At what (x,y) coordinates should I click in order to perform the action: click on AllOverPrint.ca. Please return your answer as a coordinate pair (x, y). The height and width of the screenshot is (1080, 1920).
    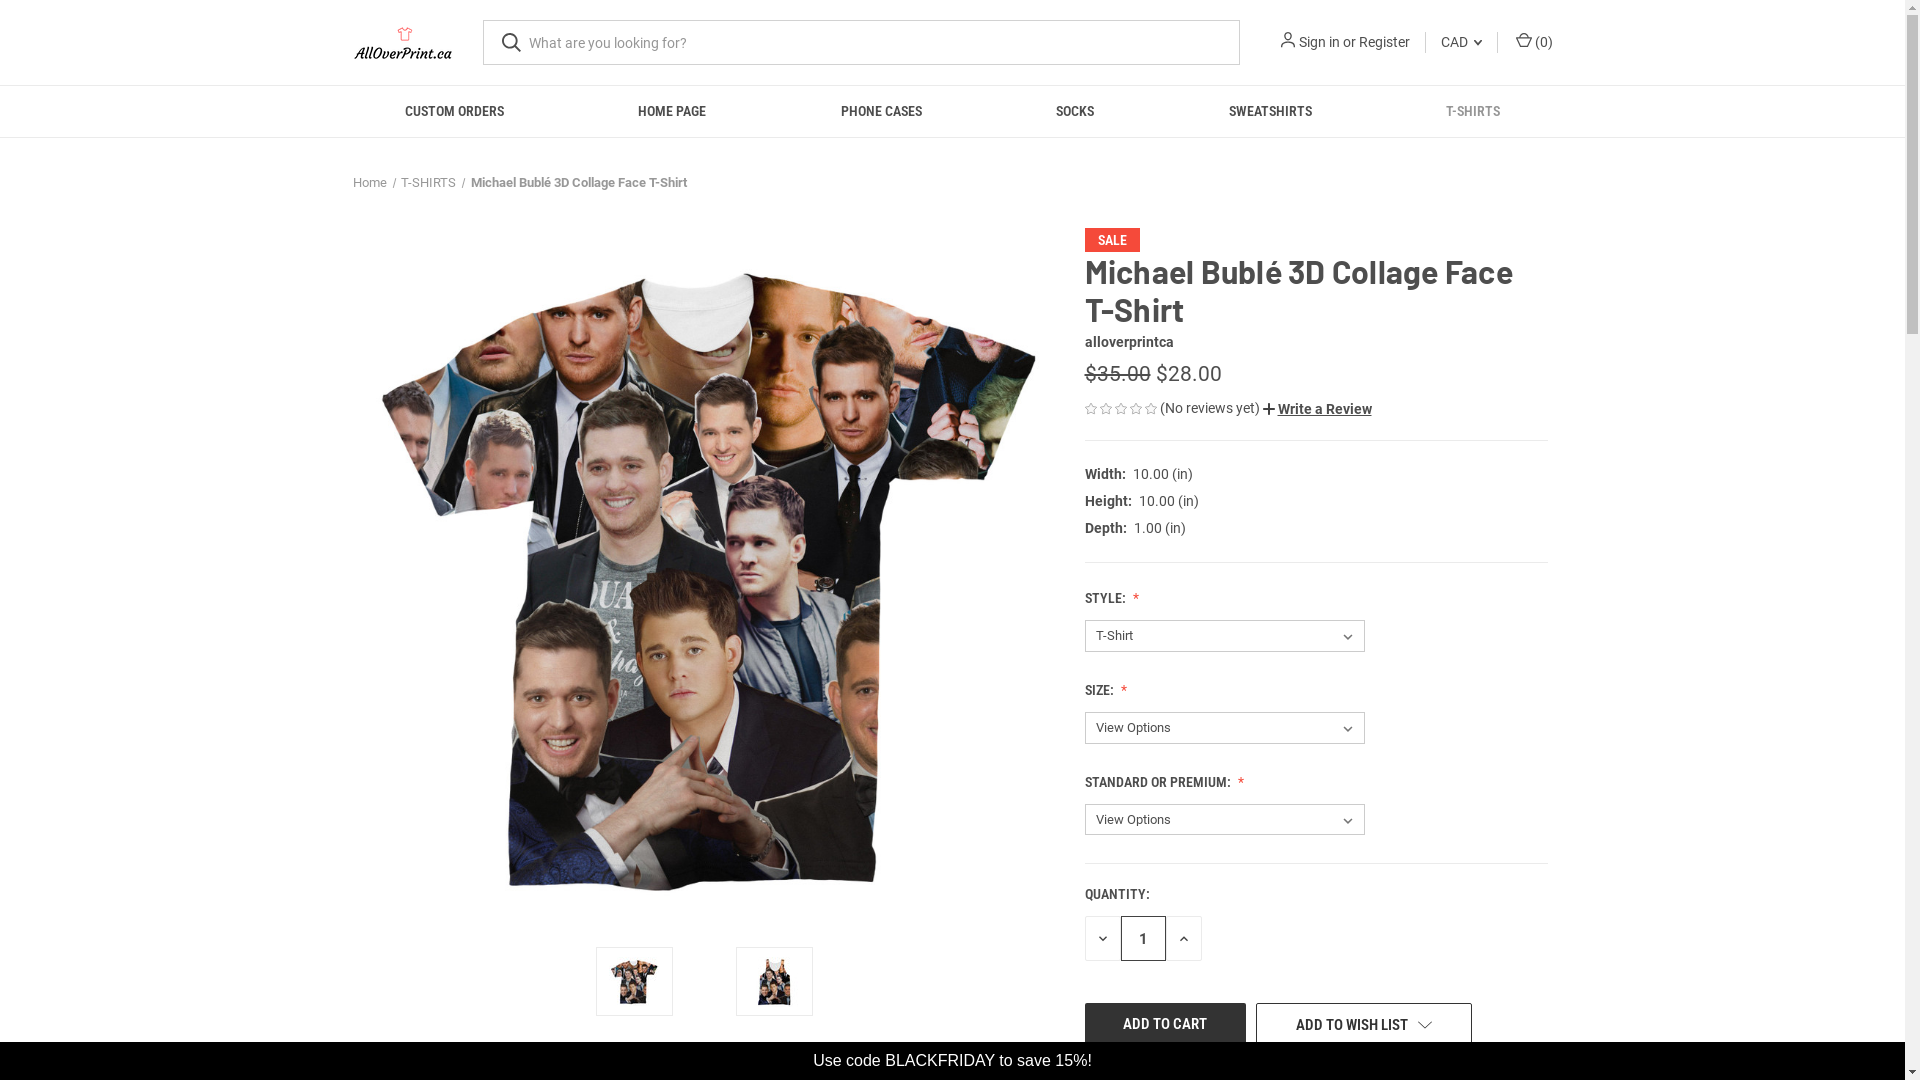
    Looking at the image, I should click on (402, 43).